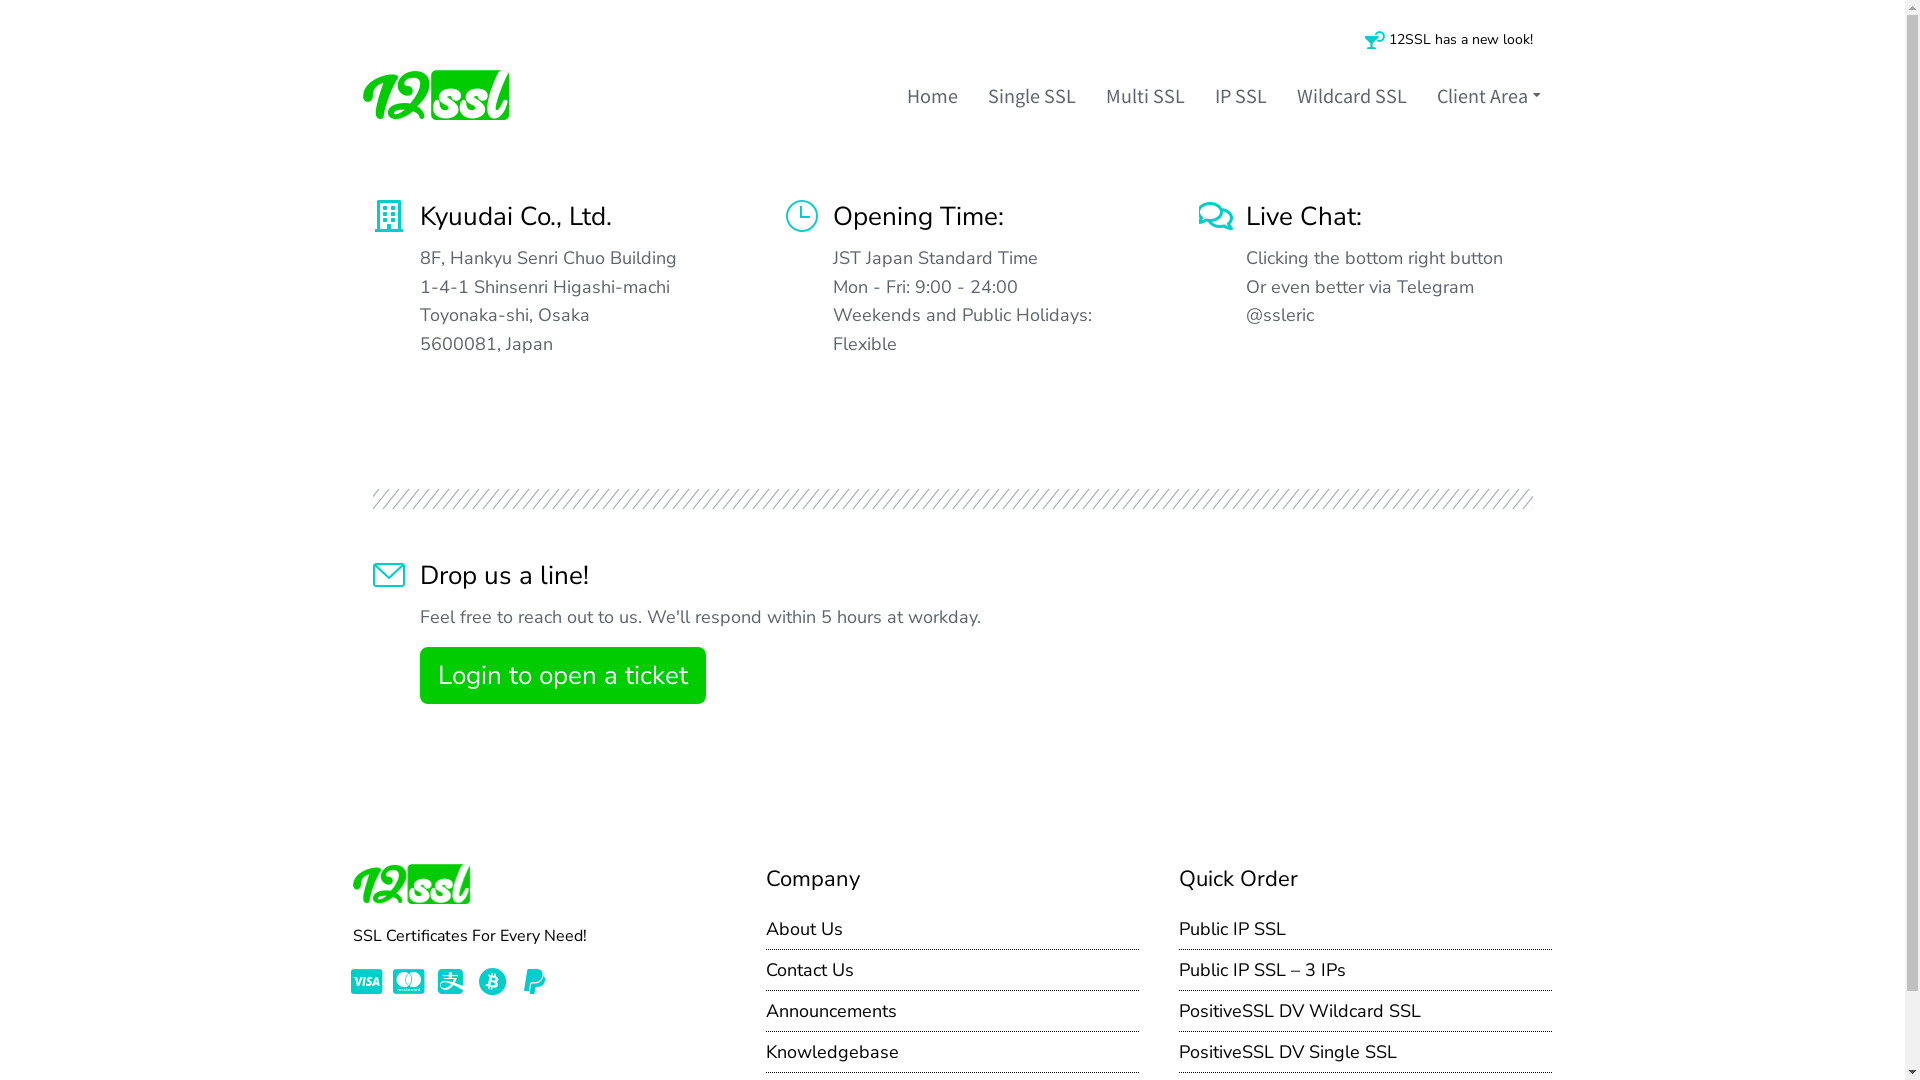 The image size is (1920, 1080). Describe the element at coordinates (952, 930) in the screenshot. I see `About Us` at that location.